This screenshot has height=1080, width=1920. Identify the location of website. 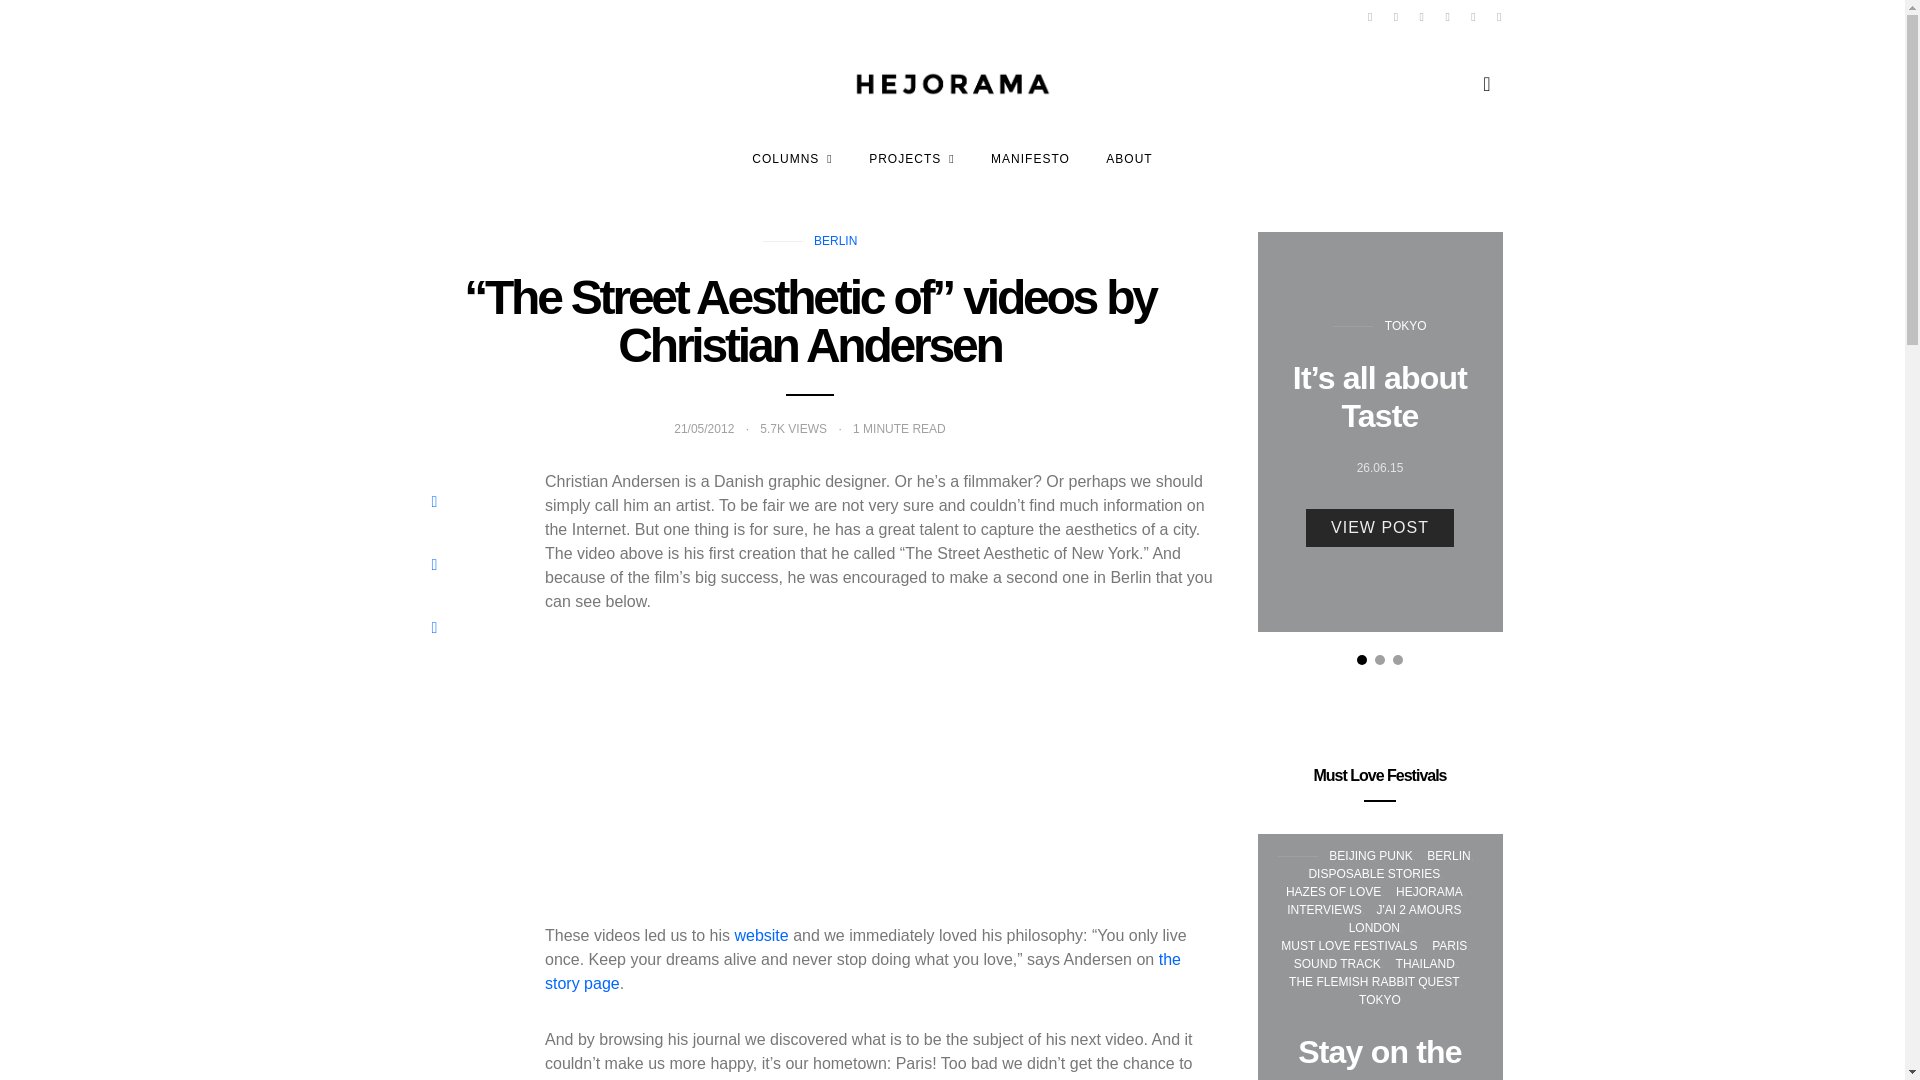
(760, 934).